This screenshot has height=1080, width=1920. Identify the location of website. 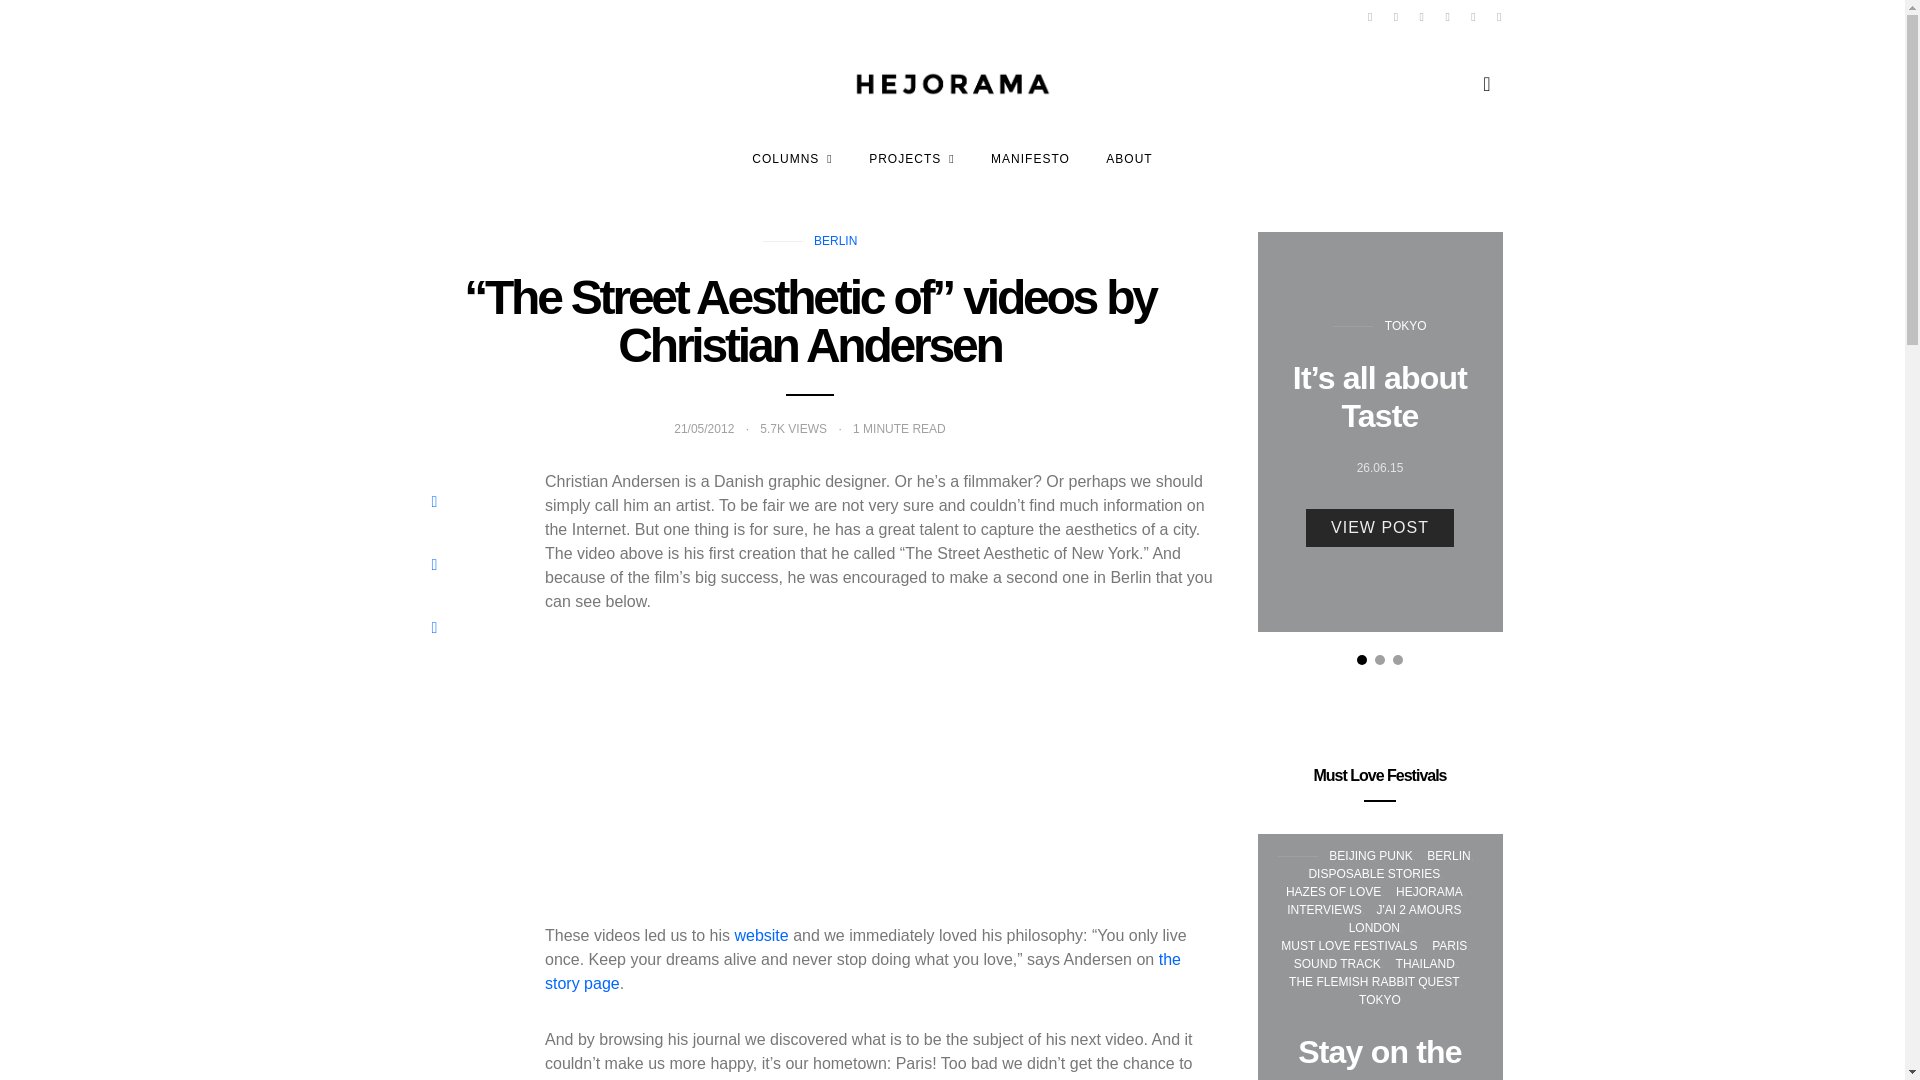
(760, 934).